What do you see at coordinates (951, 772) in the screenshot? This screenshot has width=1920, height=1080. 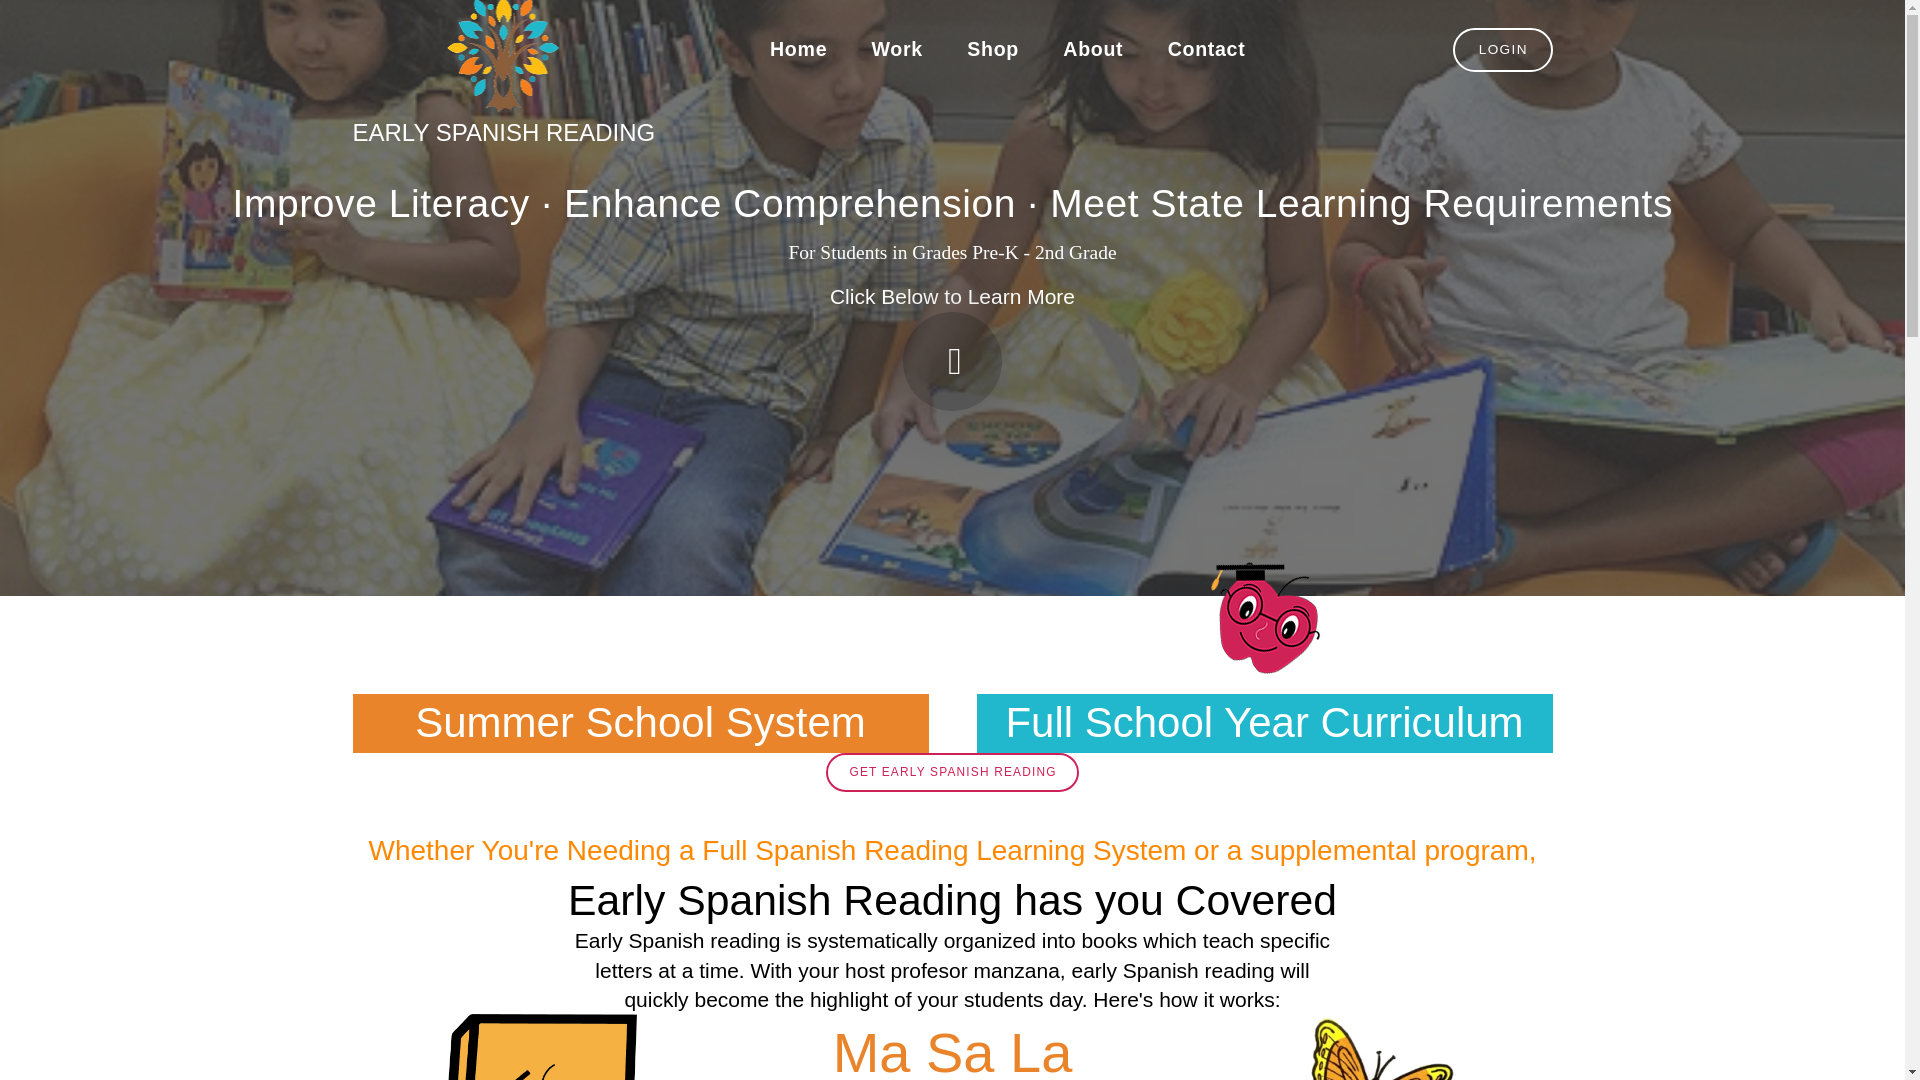 I see `GET EARLY SPANISH READING` at bounding box center [951, 772].